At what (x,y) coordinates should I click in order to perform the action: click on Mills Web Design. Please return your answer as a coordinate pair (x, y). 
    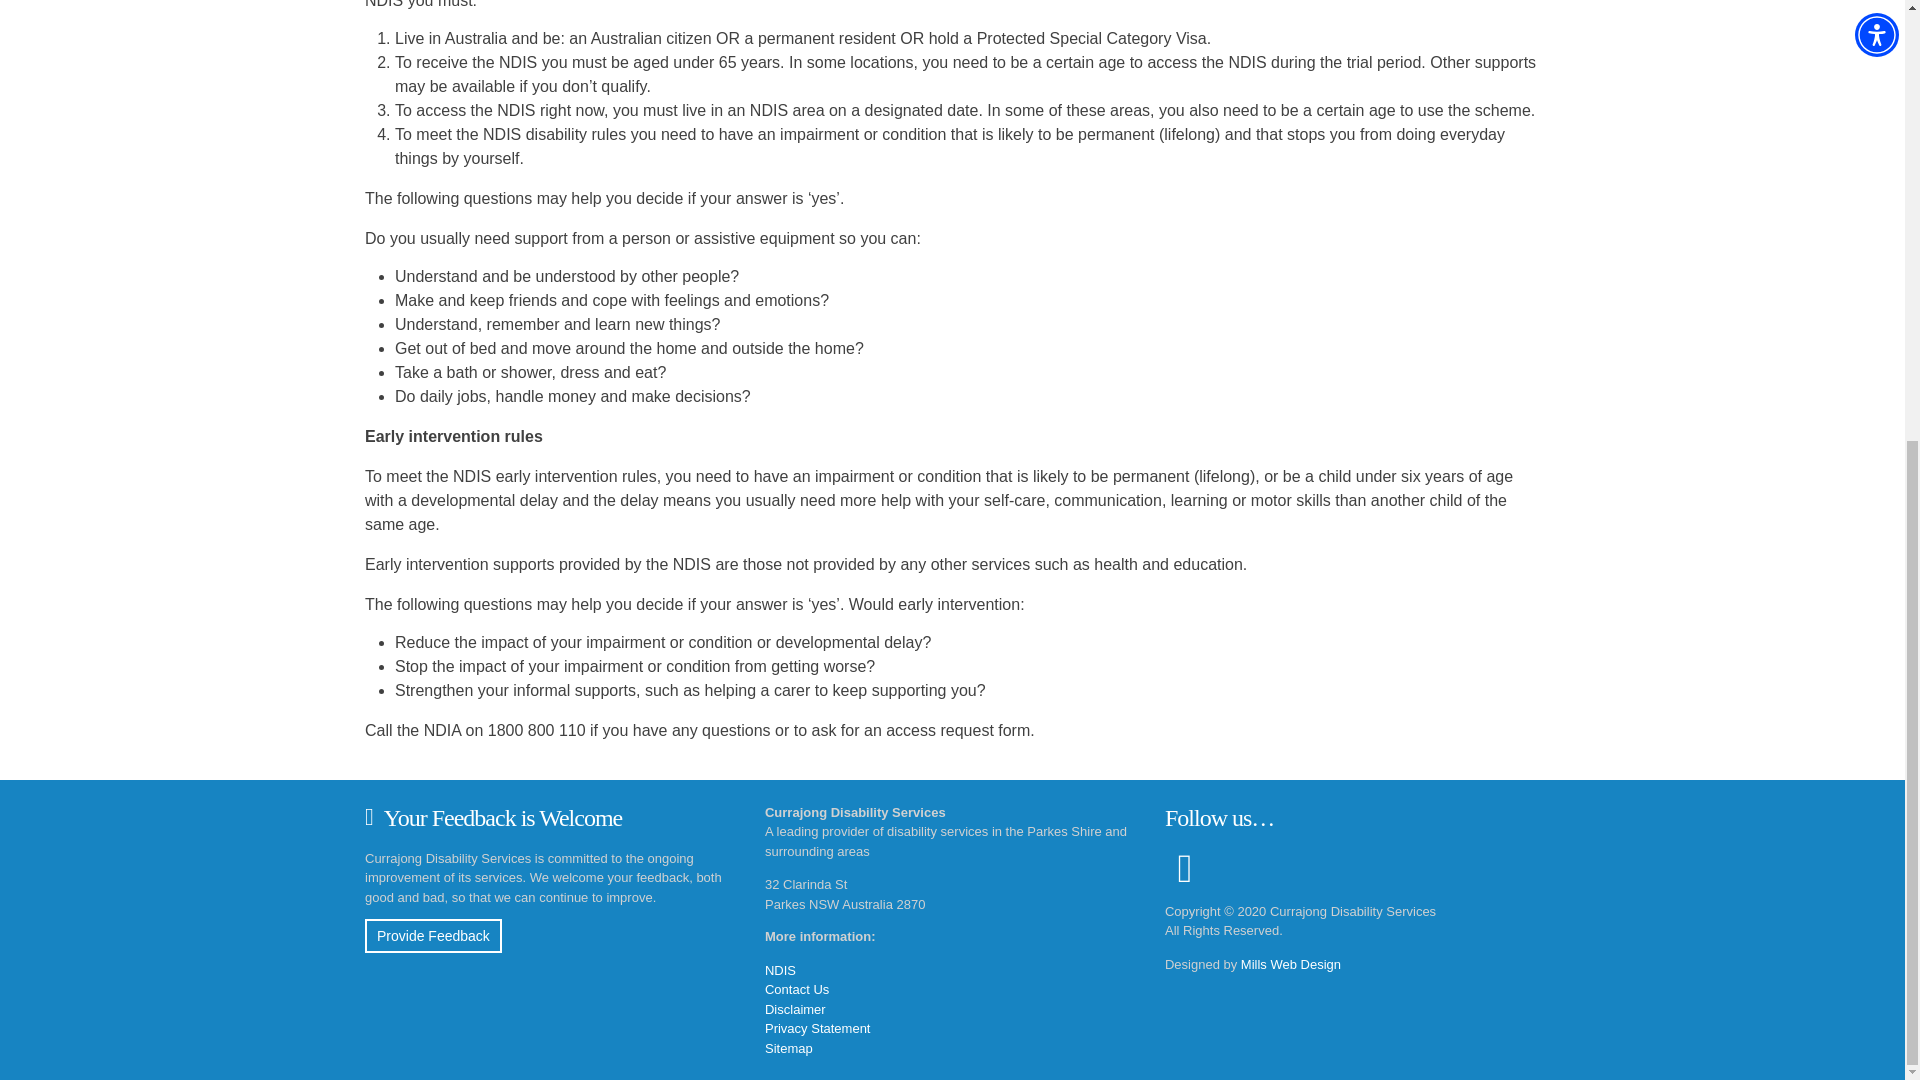
    Looking at the image, I should click on (1290, 964).